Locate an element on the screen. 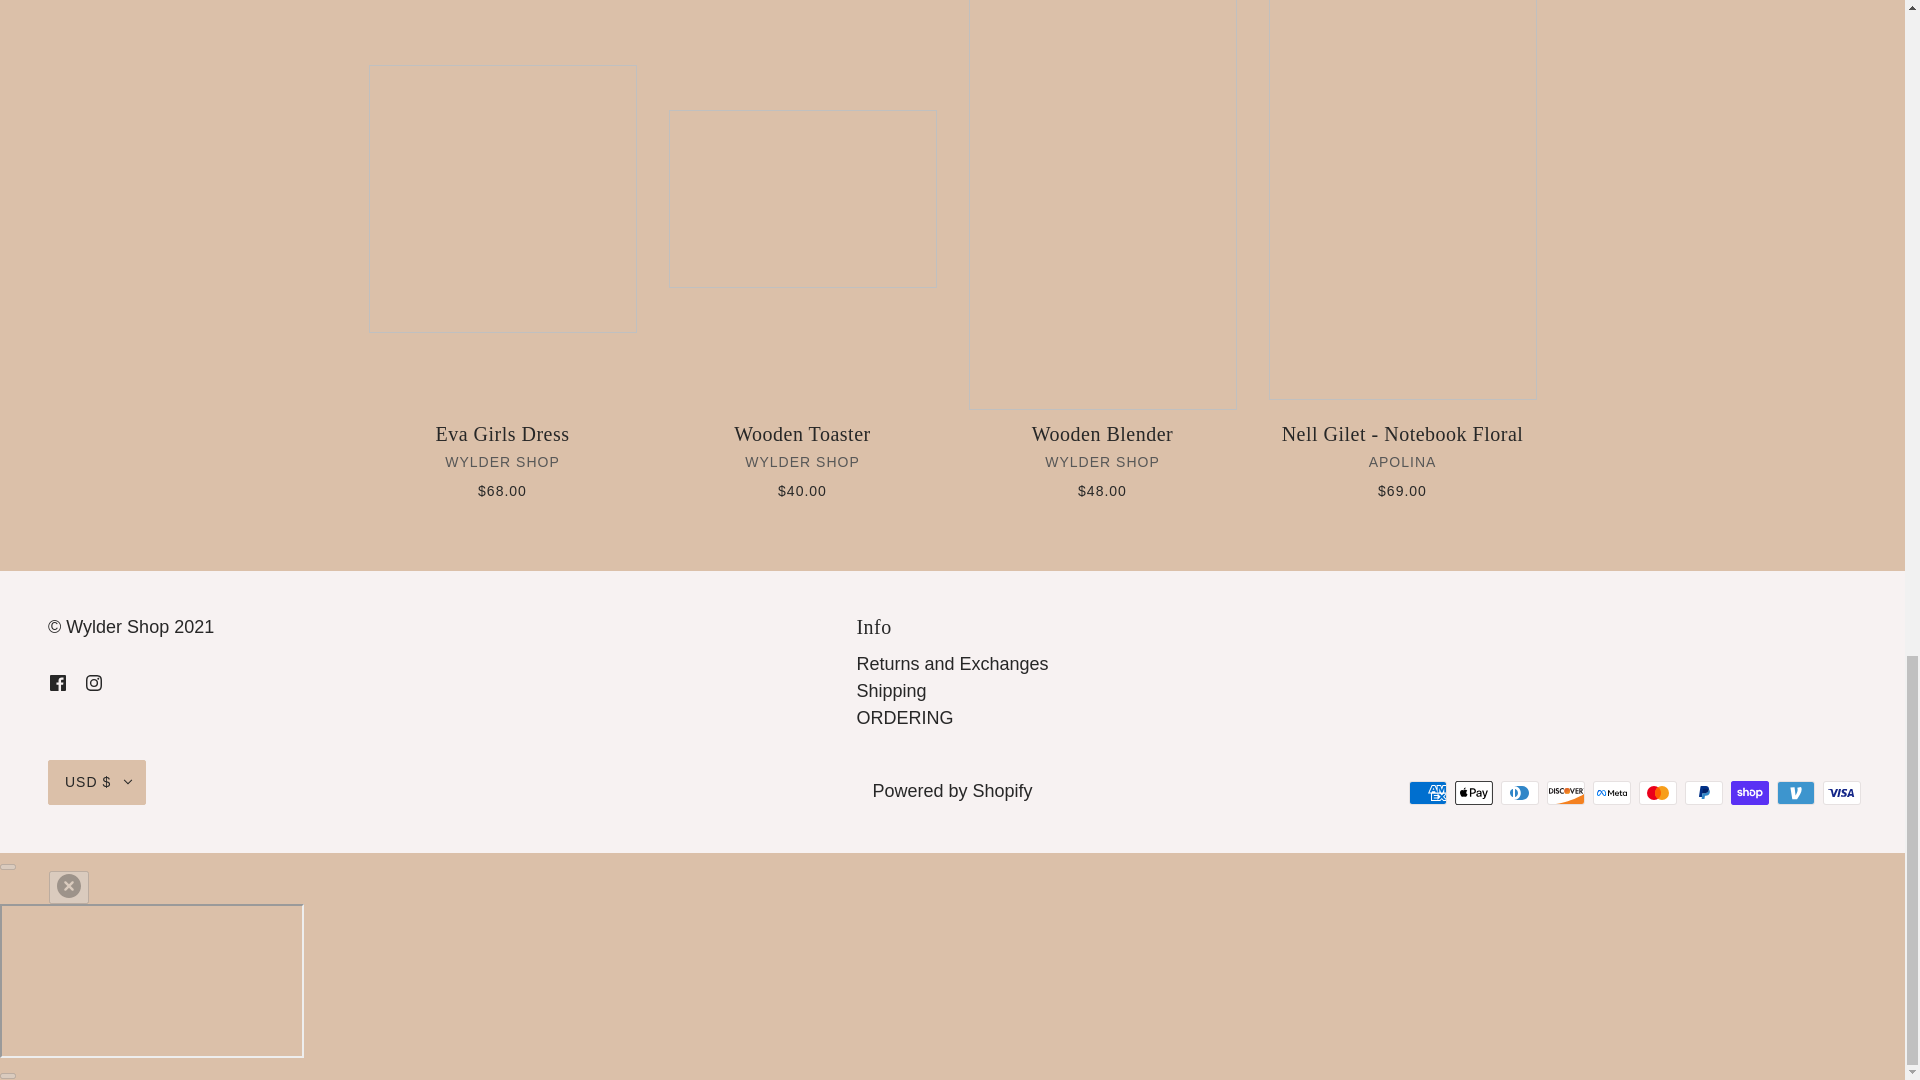  Apple Pay is located at coordinates (1474, 792).